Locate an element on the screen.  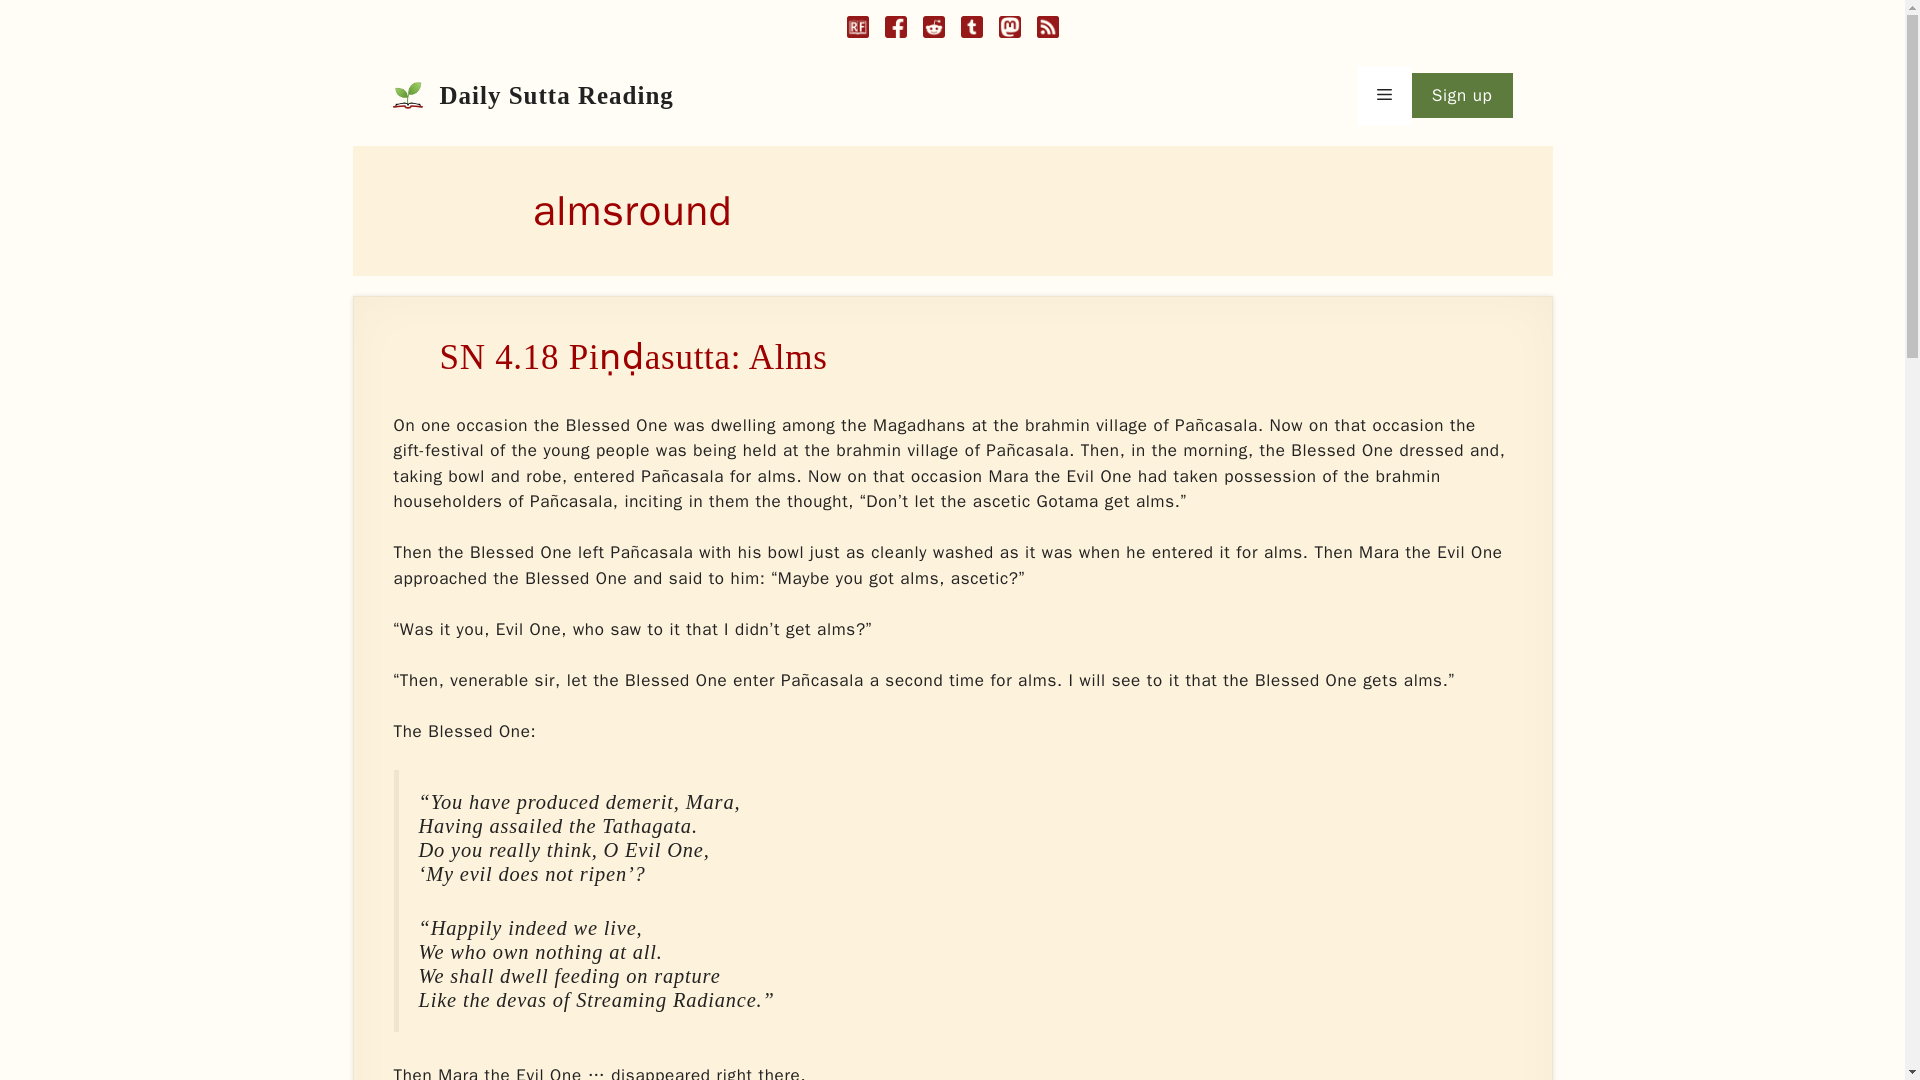
Daily Sutta Reading is located at coordinates (556, 96).